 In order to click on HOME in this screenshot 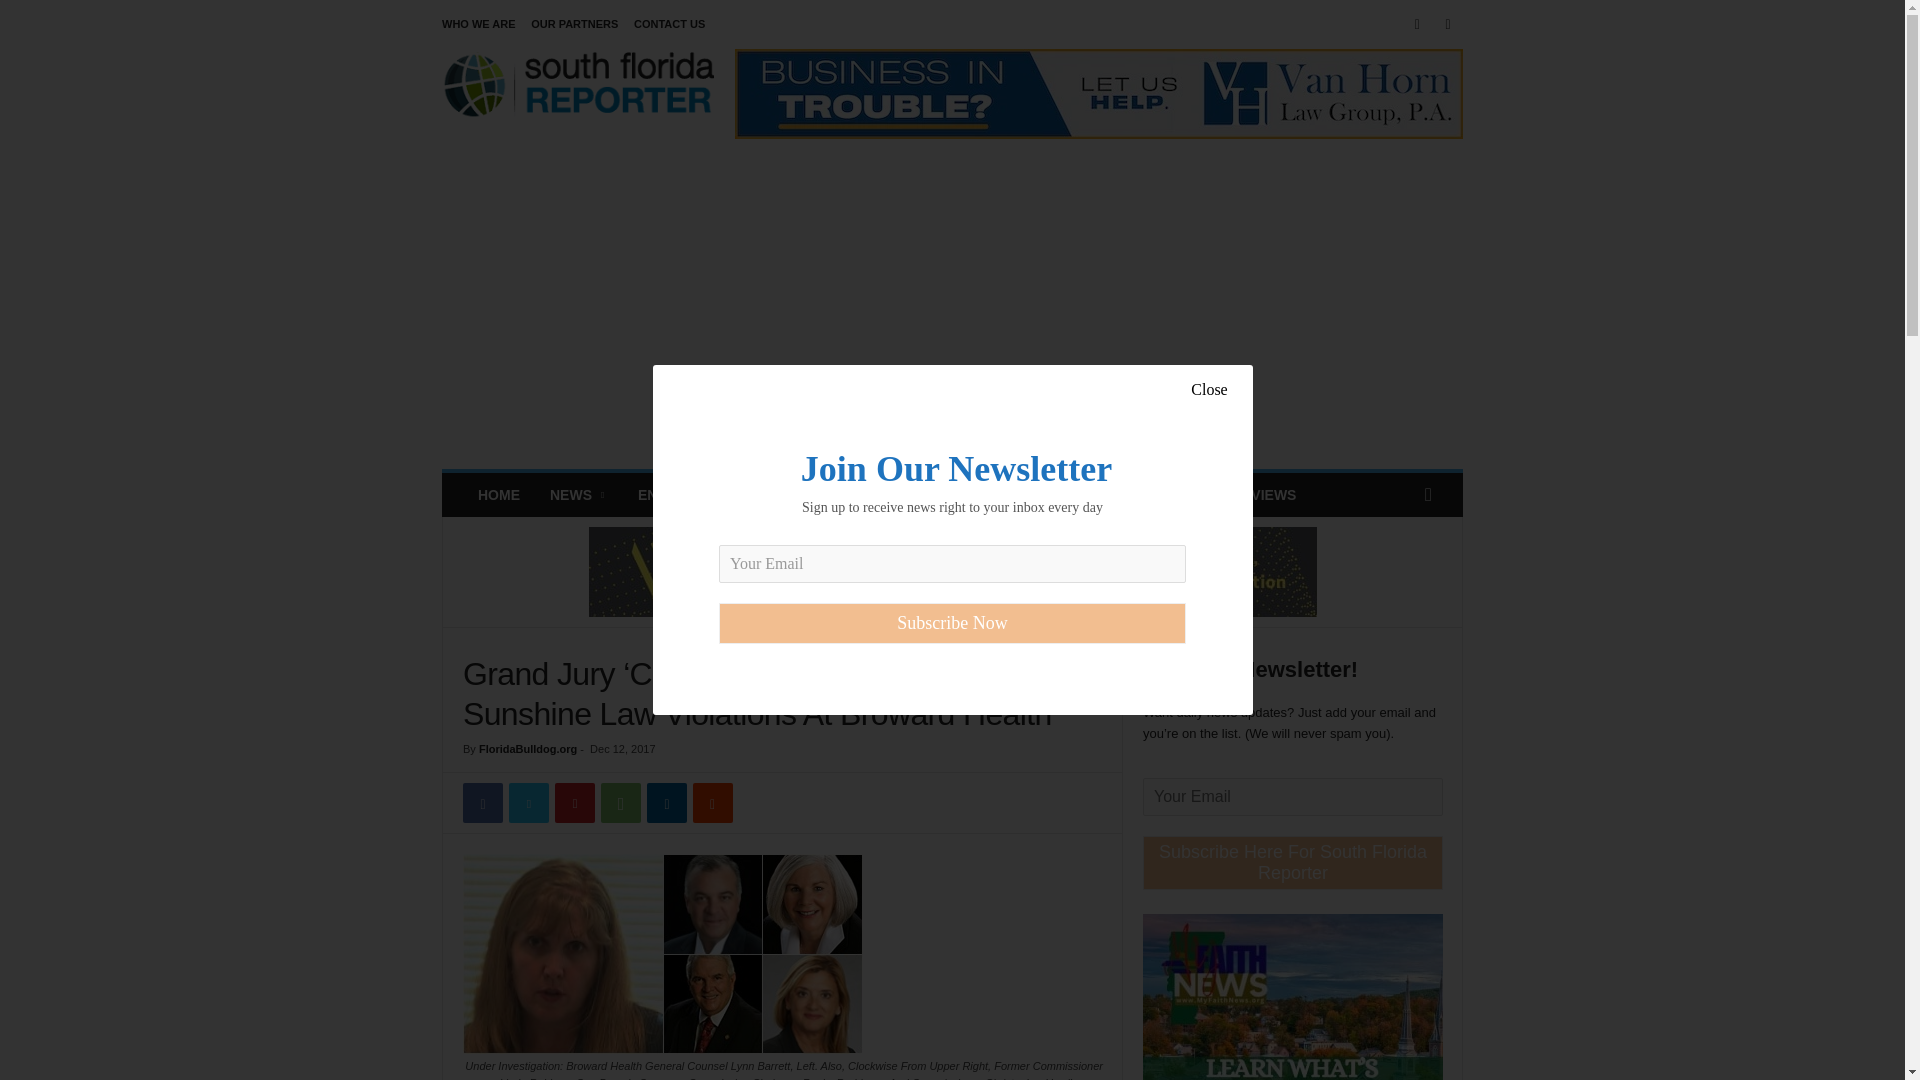, I will do `click(498, 495)`.